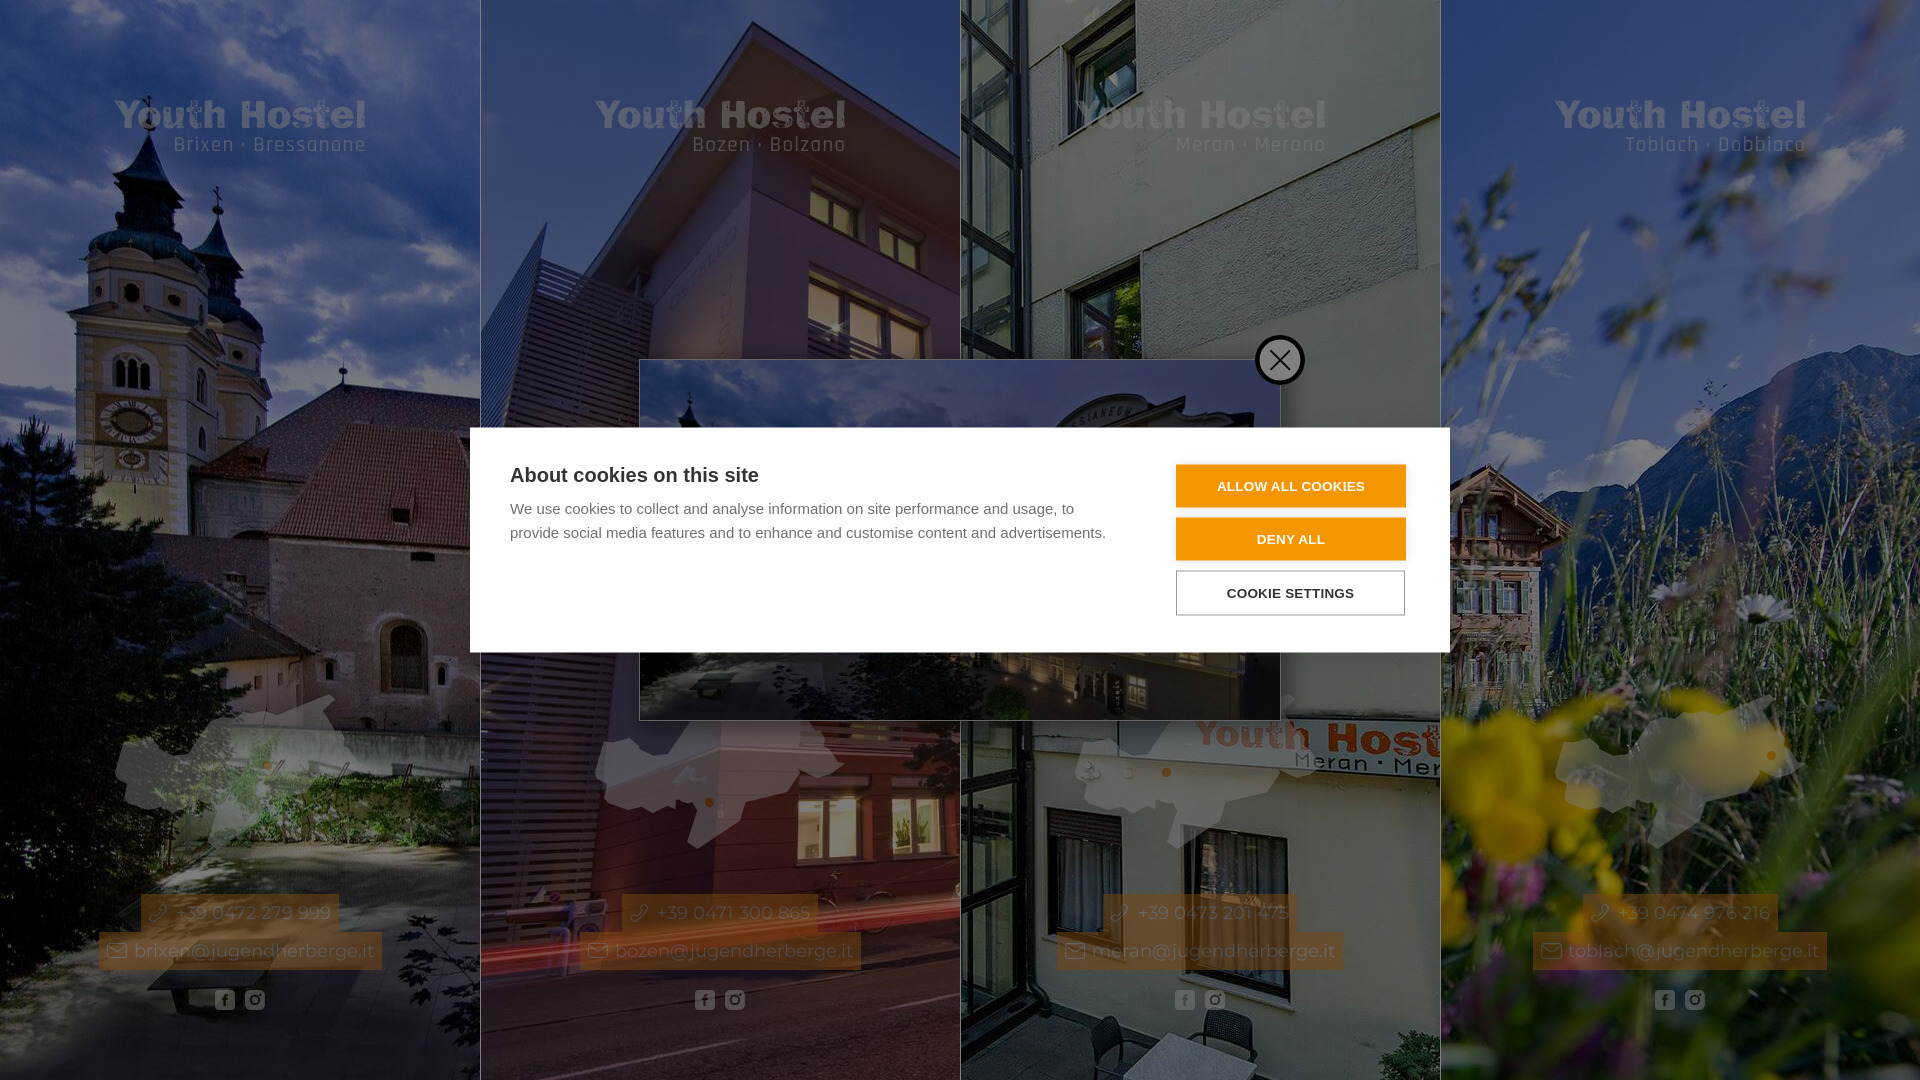 This screenshot has height=1080, width=1920. Describe the element at coordinates (735, 1000) in the screenshot. I see `Jugendherberge Toblach` at that location.